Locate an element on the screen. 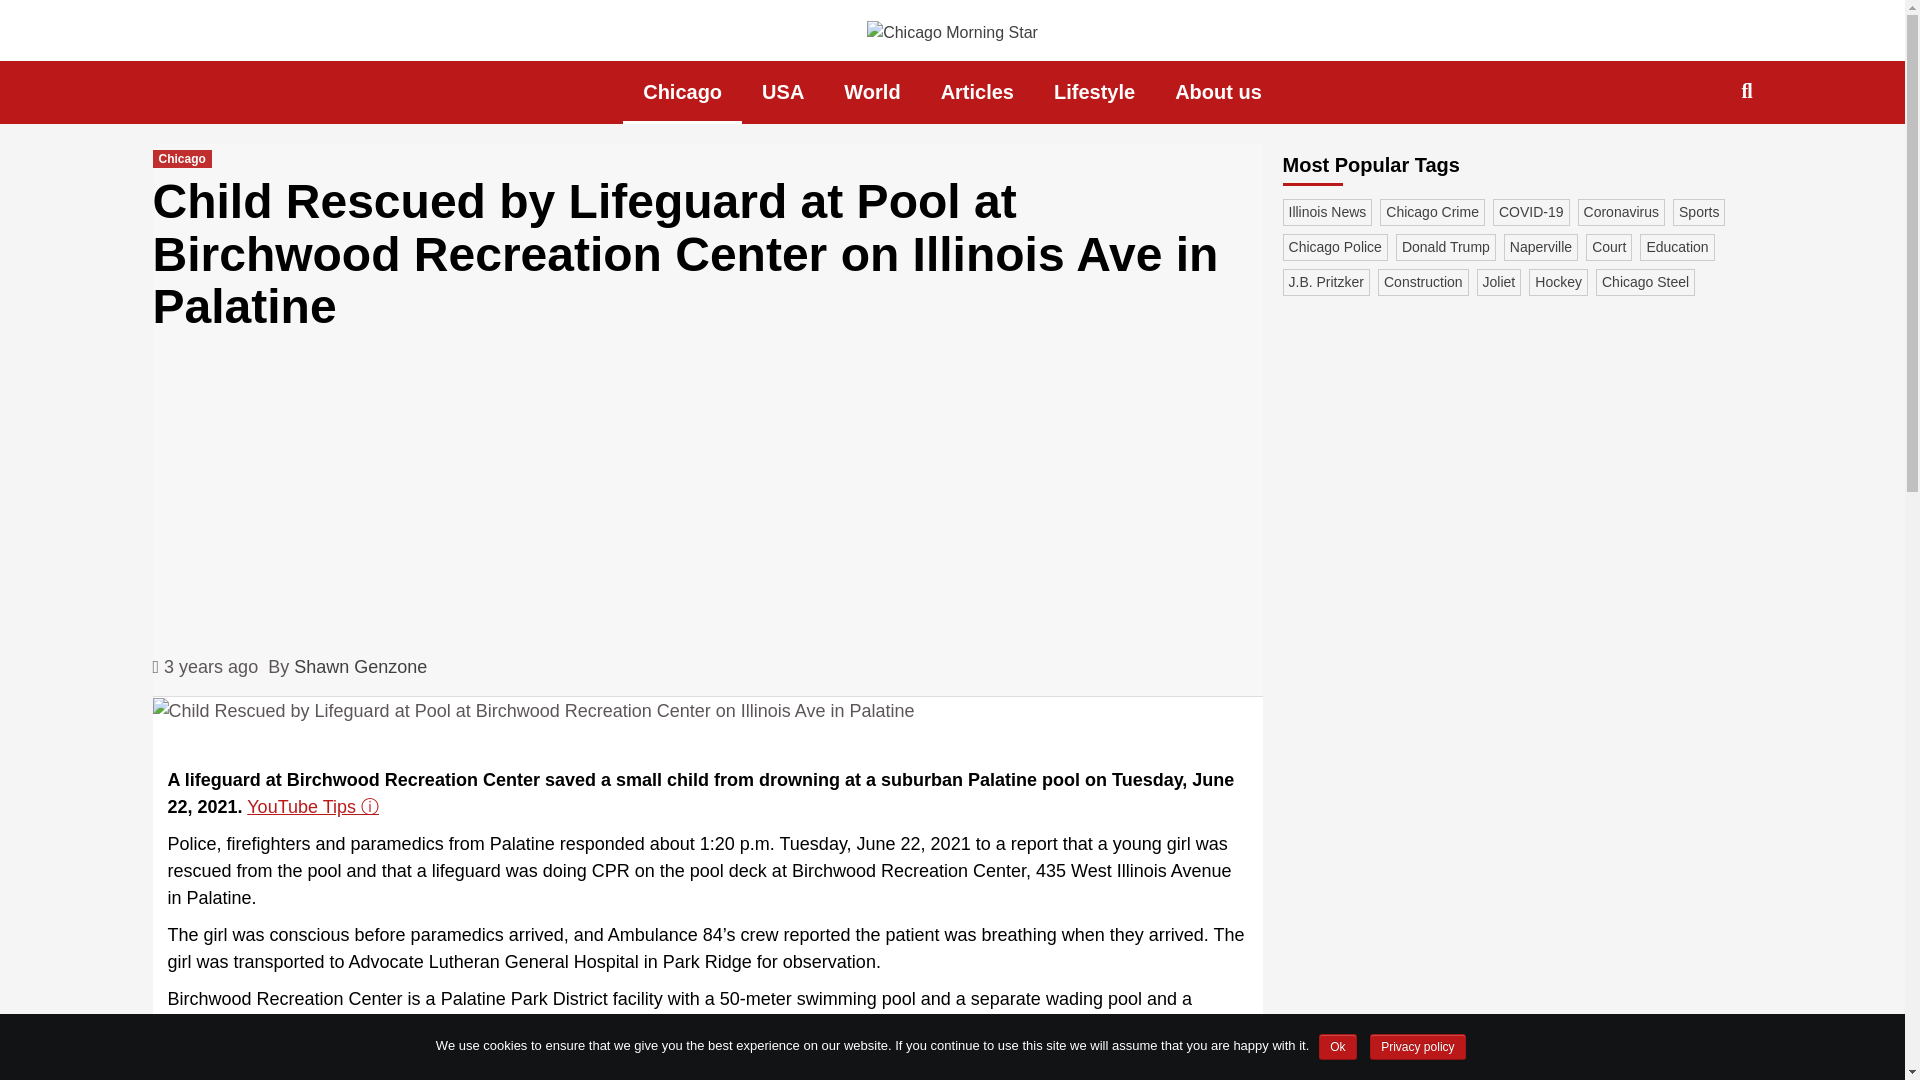 The image size is (1920, 1080). Articles is located at coordinates (978, 92).